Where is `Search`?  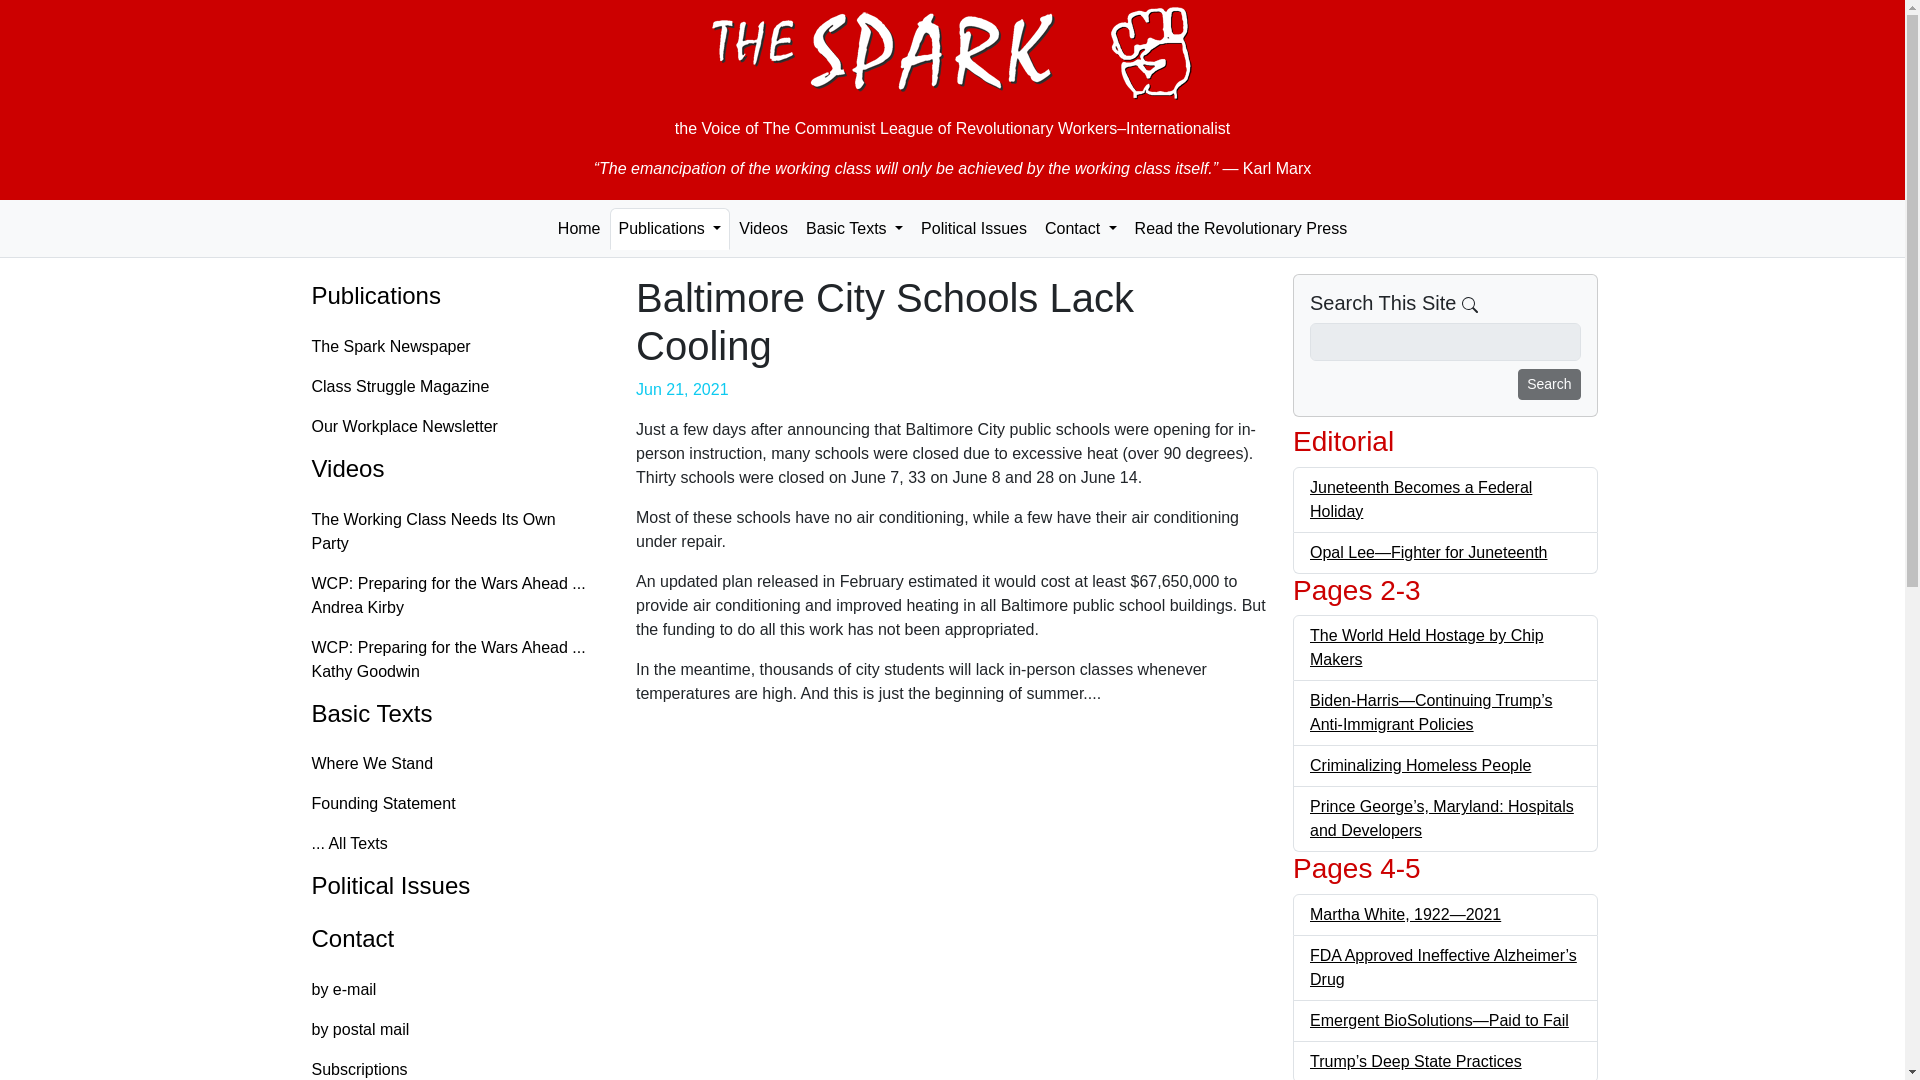 Search is located at coordinates (1549, 384).